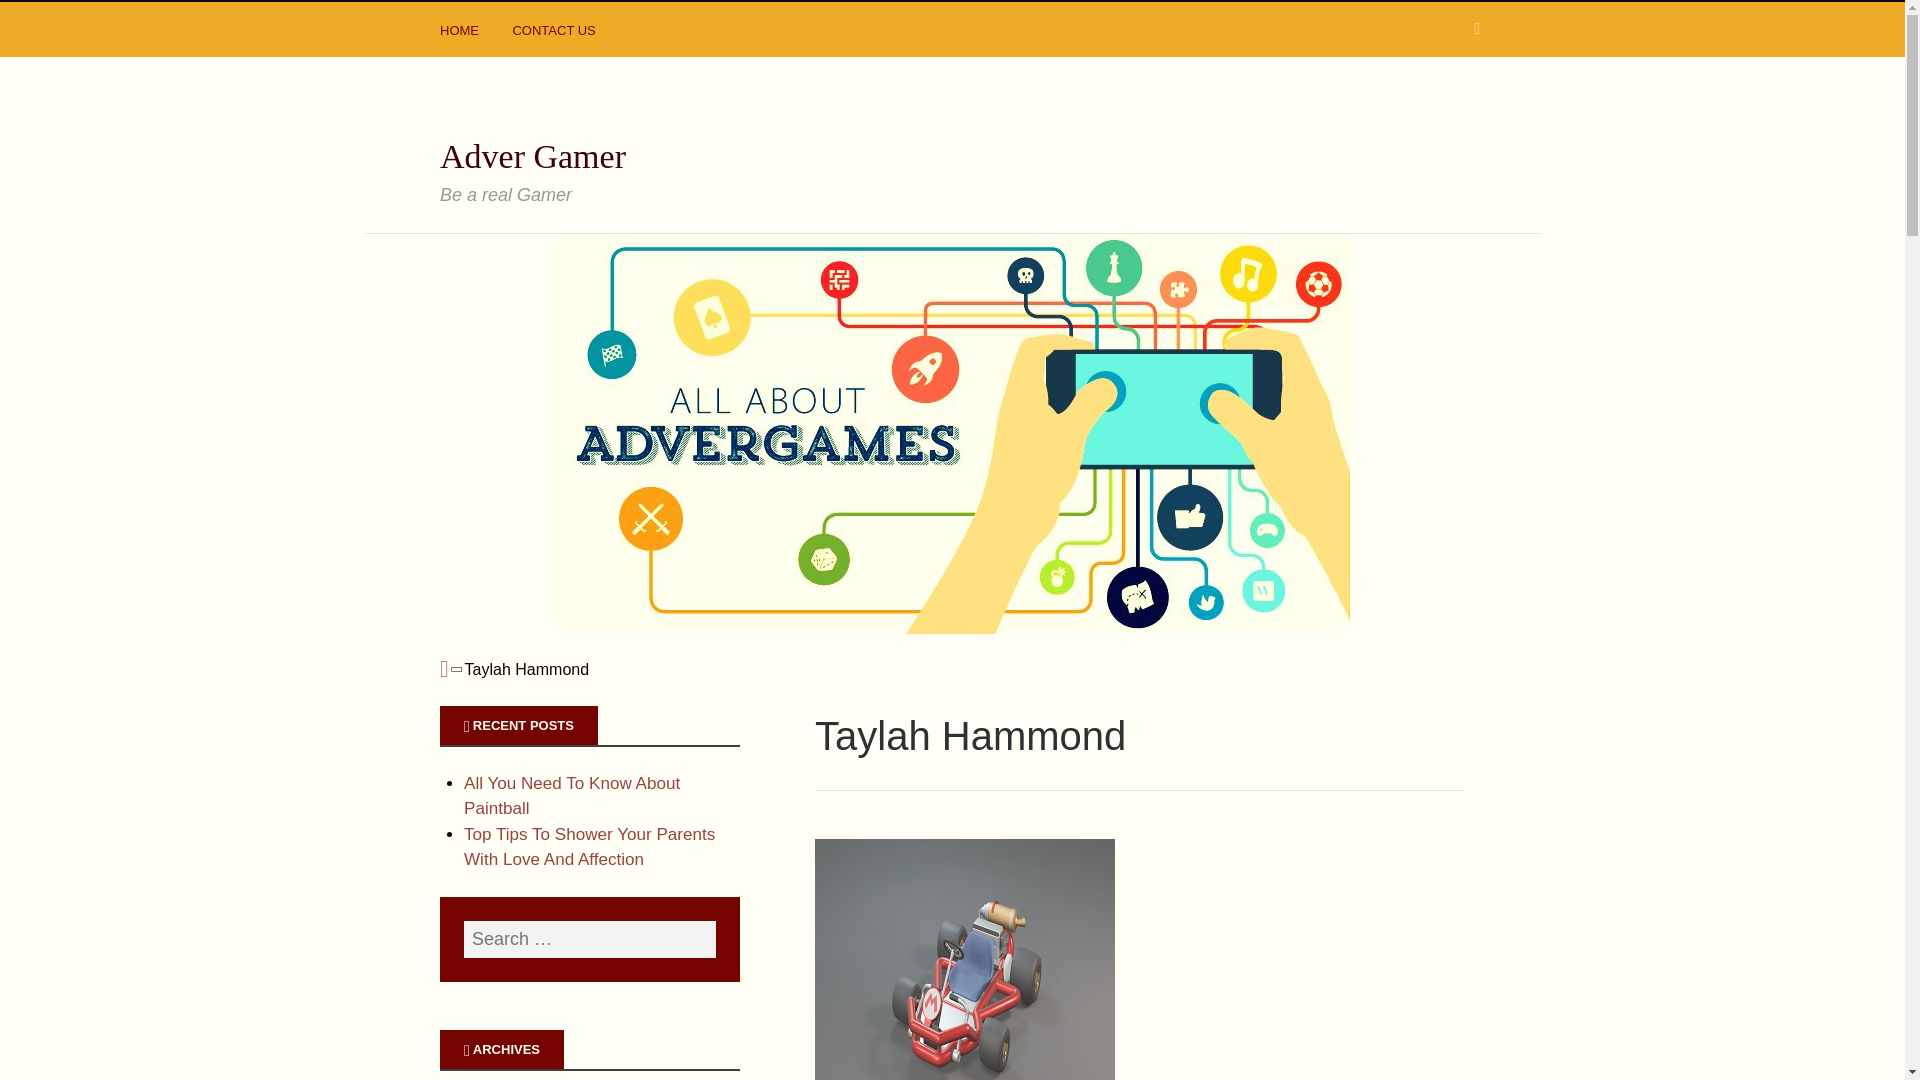 The width and height of the screenshot is (1920, 1080). What do you see at coordinates (589, 848) in the screenshot?
I see `Top Tips To Shower Your Parents With Love And Affection` at bounding box center [589, 848].